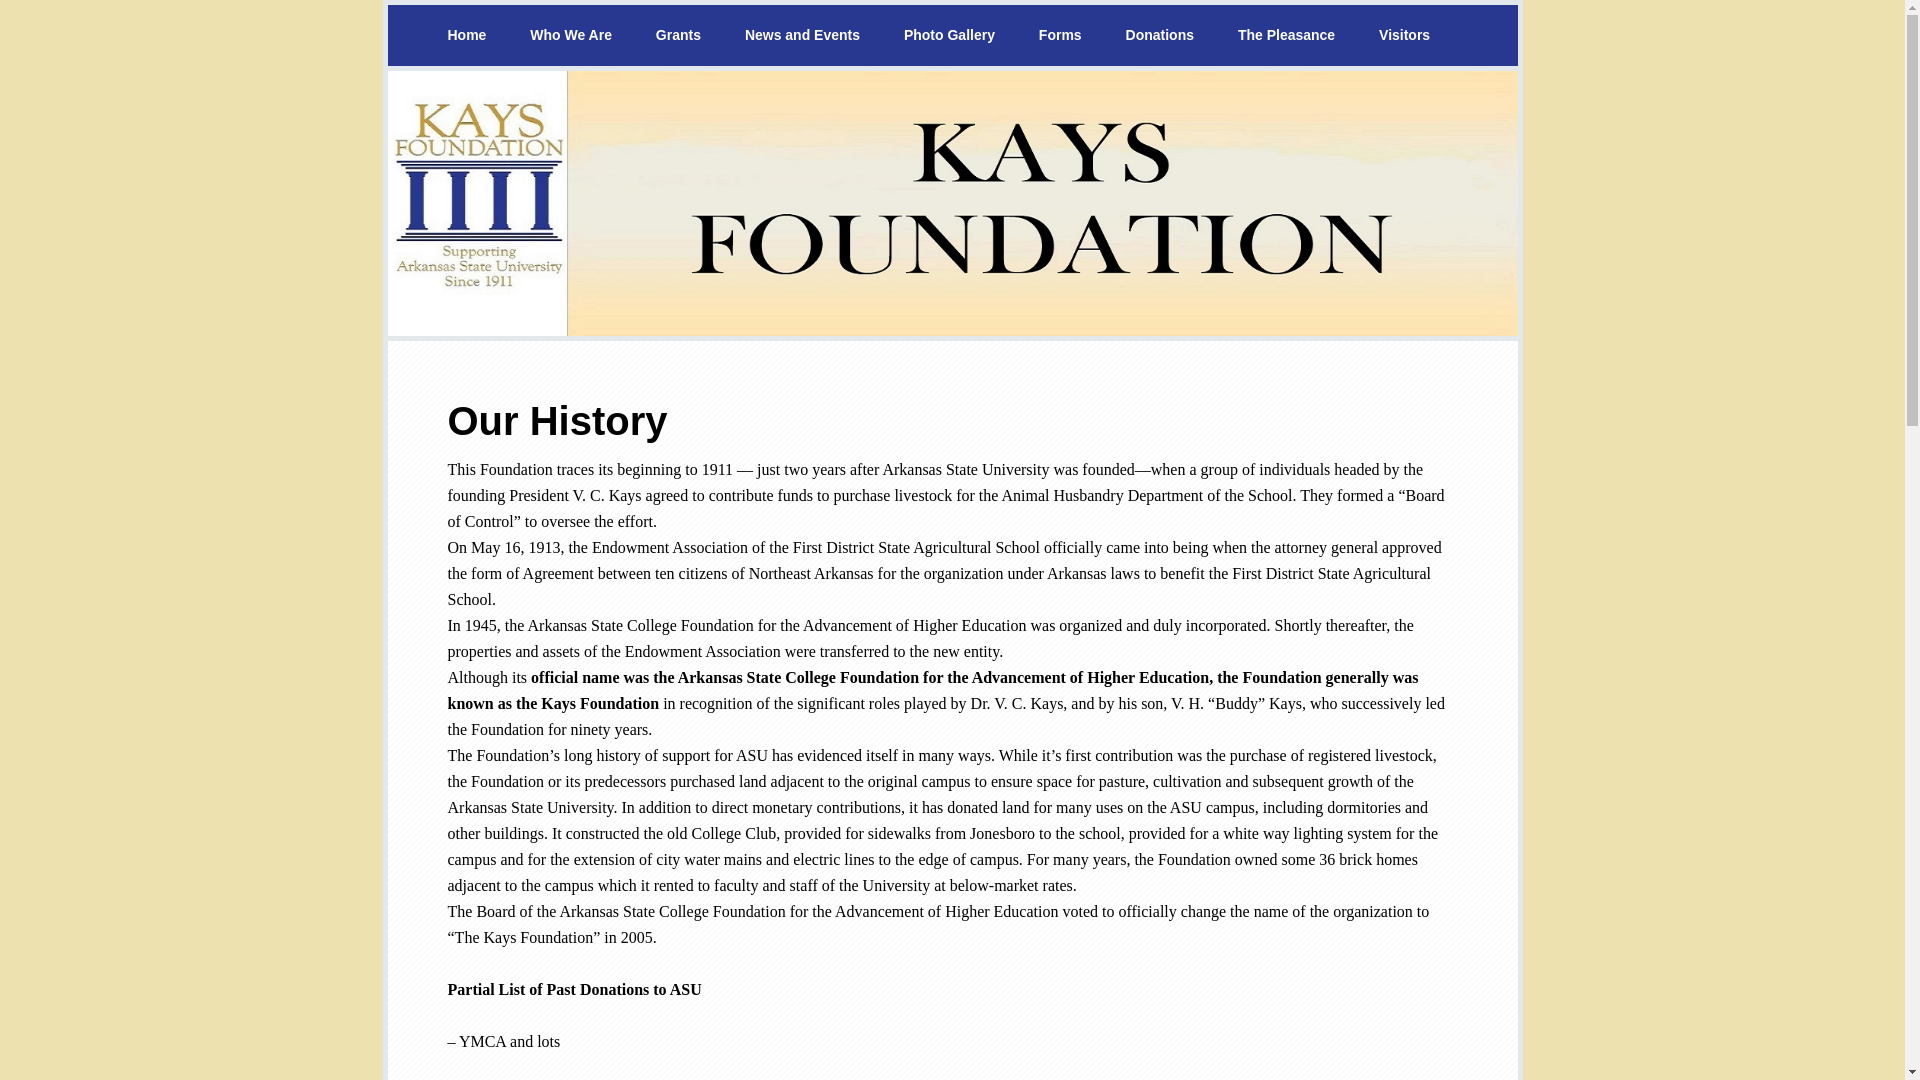 The height and width of the screenshot is (1080, 1920). I want to click on Home, so click(467, 35).